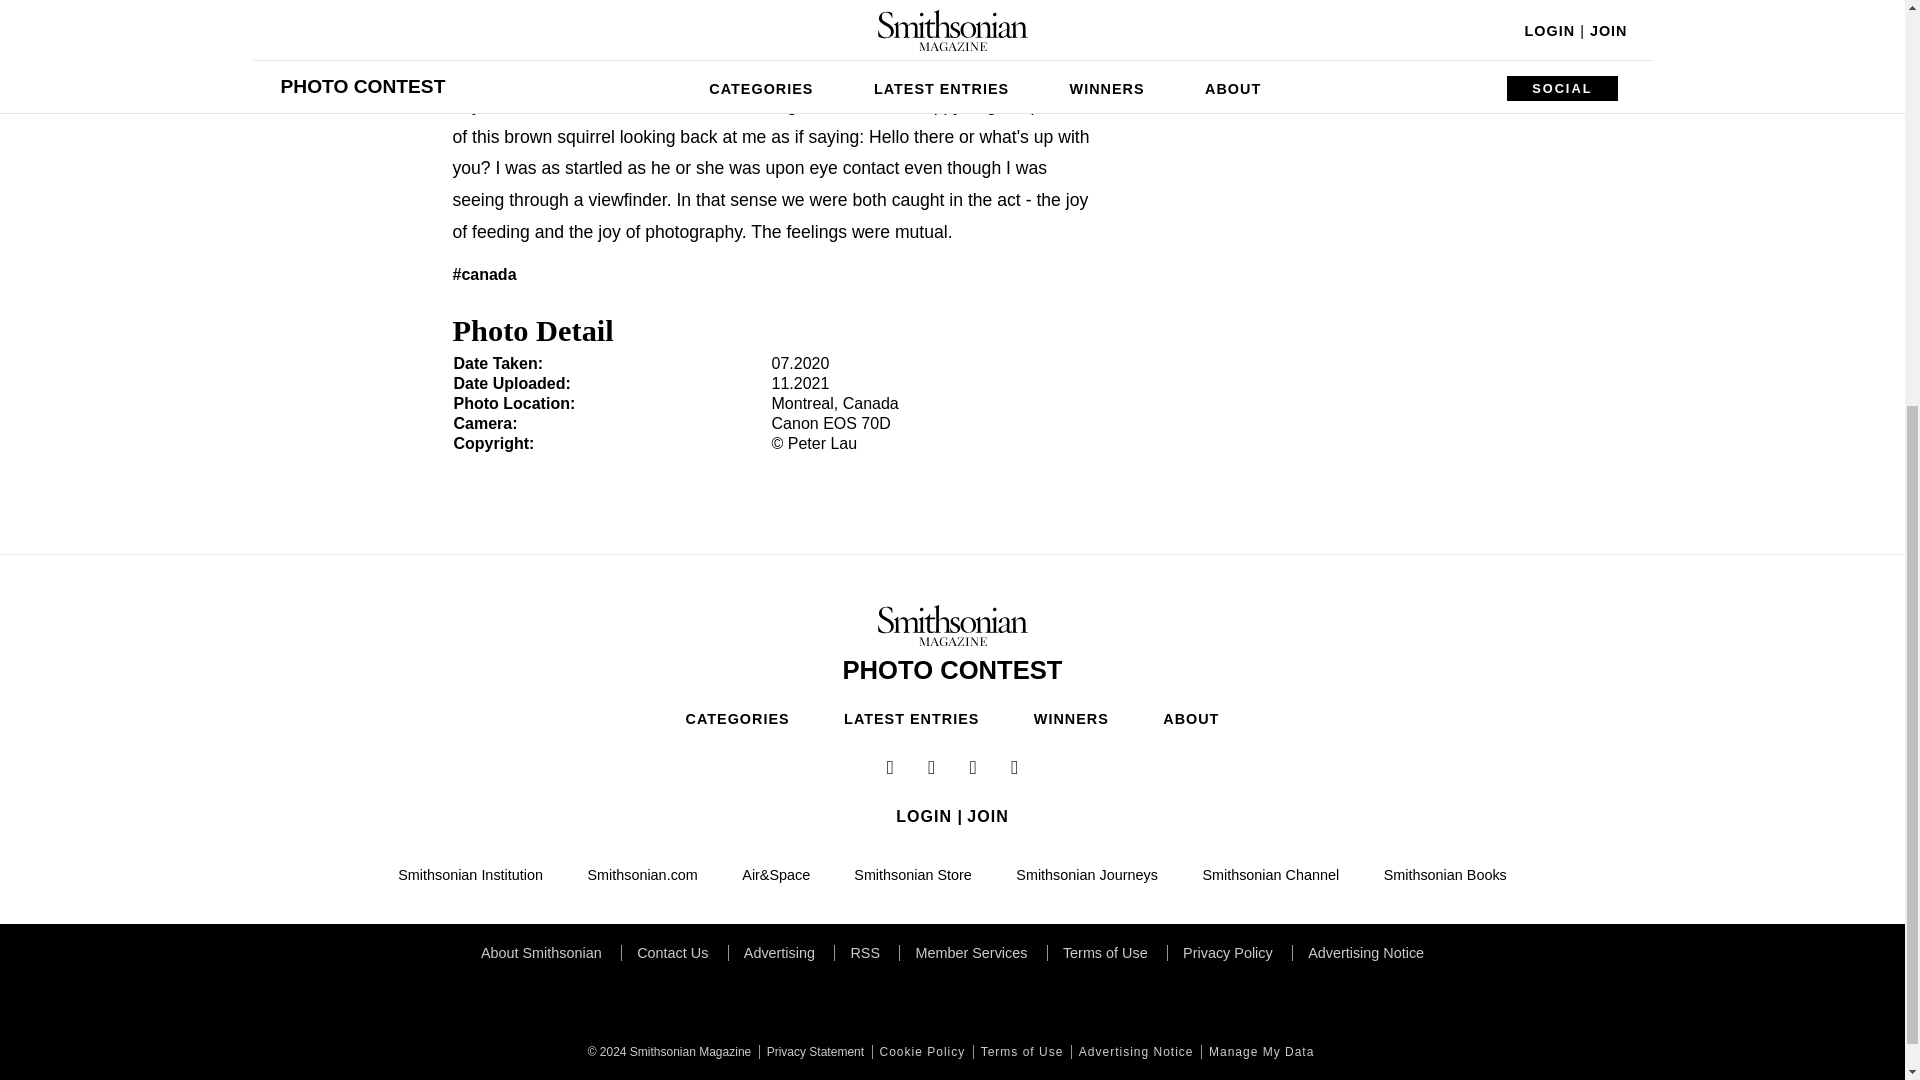 The width and height of the screenshot is (1920, 1080). What do you see at coordinates (1134, 1052) in the screenshot?
I see `Advertising Notice` at bounding box center [1134, 1052].